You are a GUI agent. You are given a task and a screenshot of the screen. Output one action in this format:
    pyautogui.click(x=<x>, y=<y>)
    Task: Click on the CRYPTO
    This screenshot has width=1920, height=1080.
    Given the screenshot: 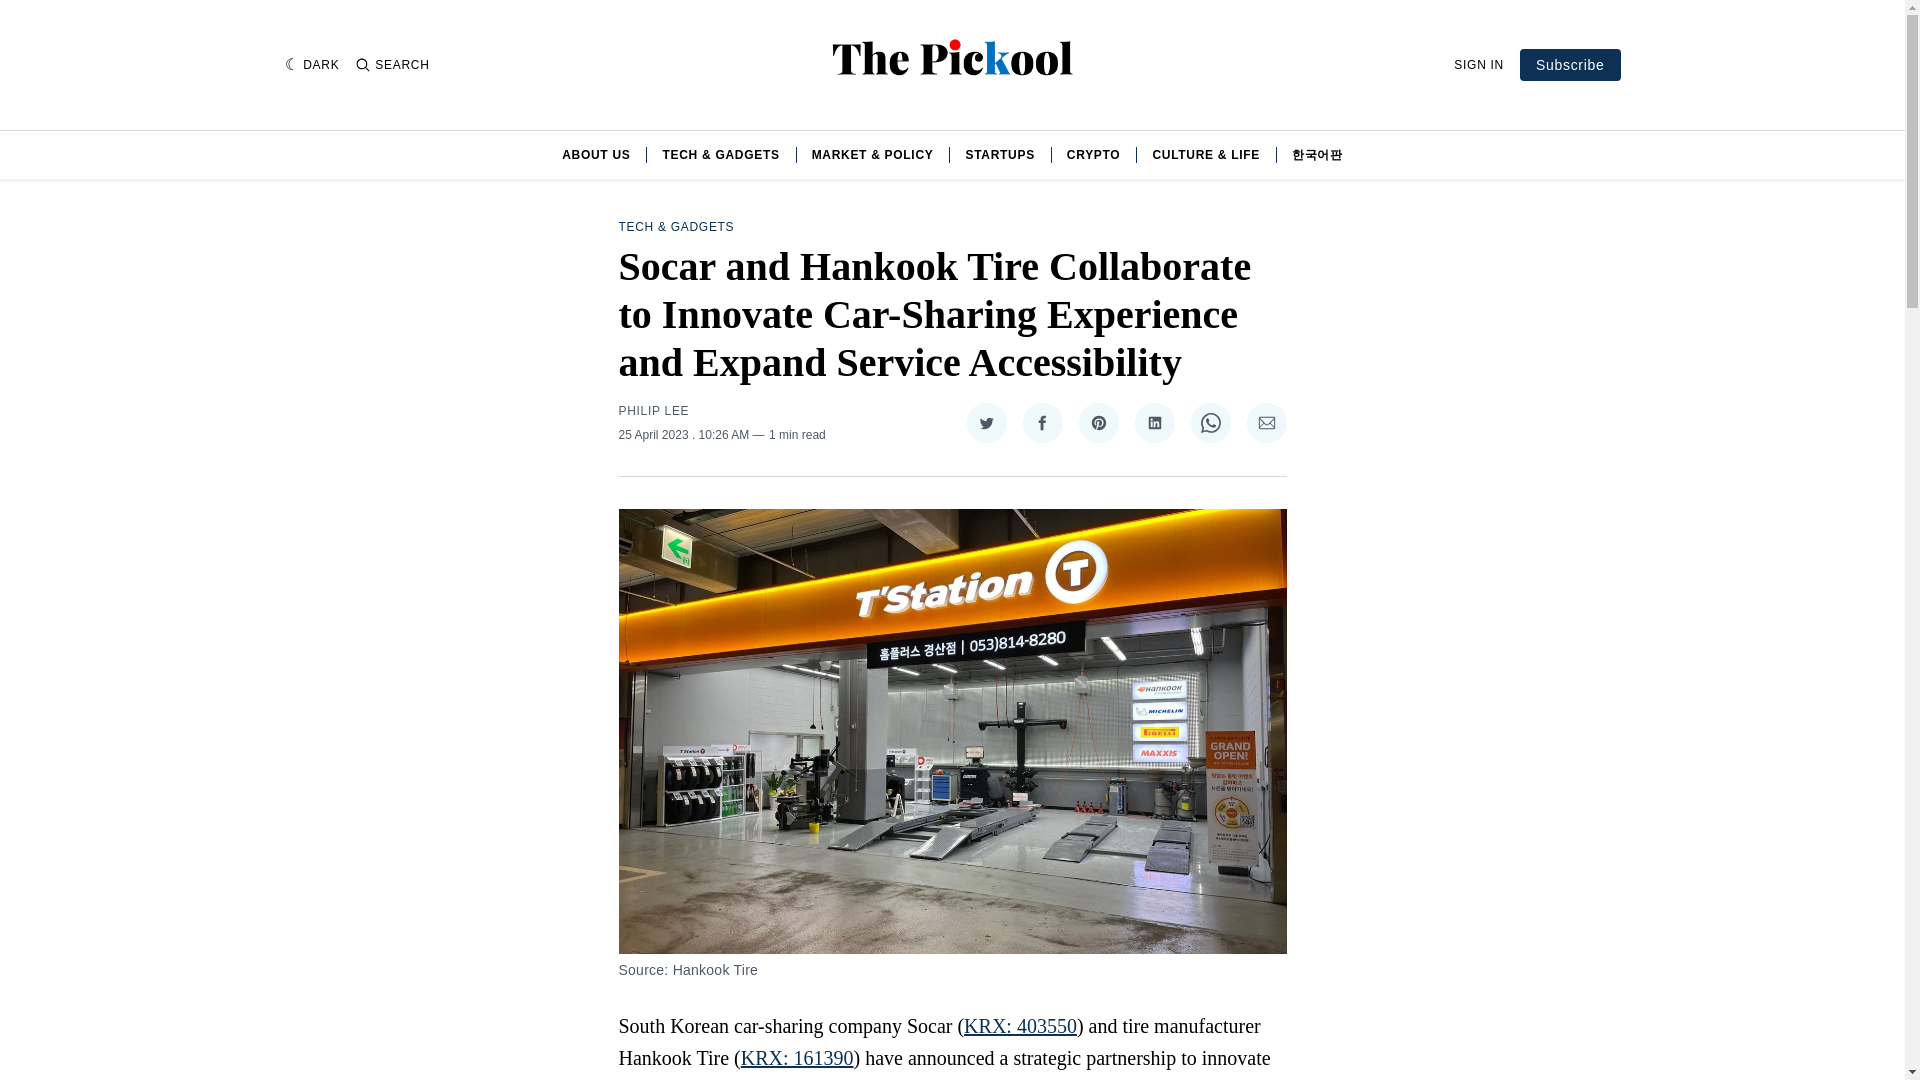 What is the action you would take?
    pyautogui.click(x=1094, y=154)
    